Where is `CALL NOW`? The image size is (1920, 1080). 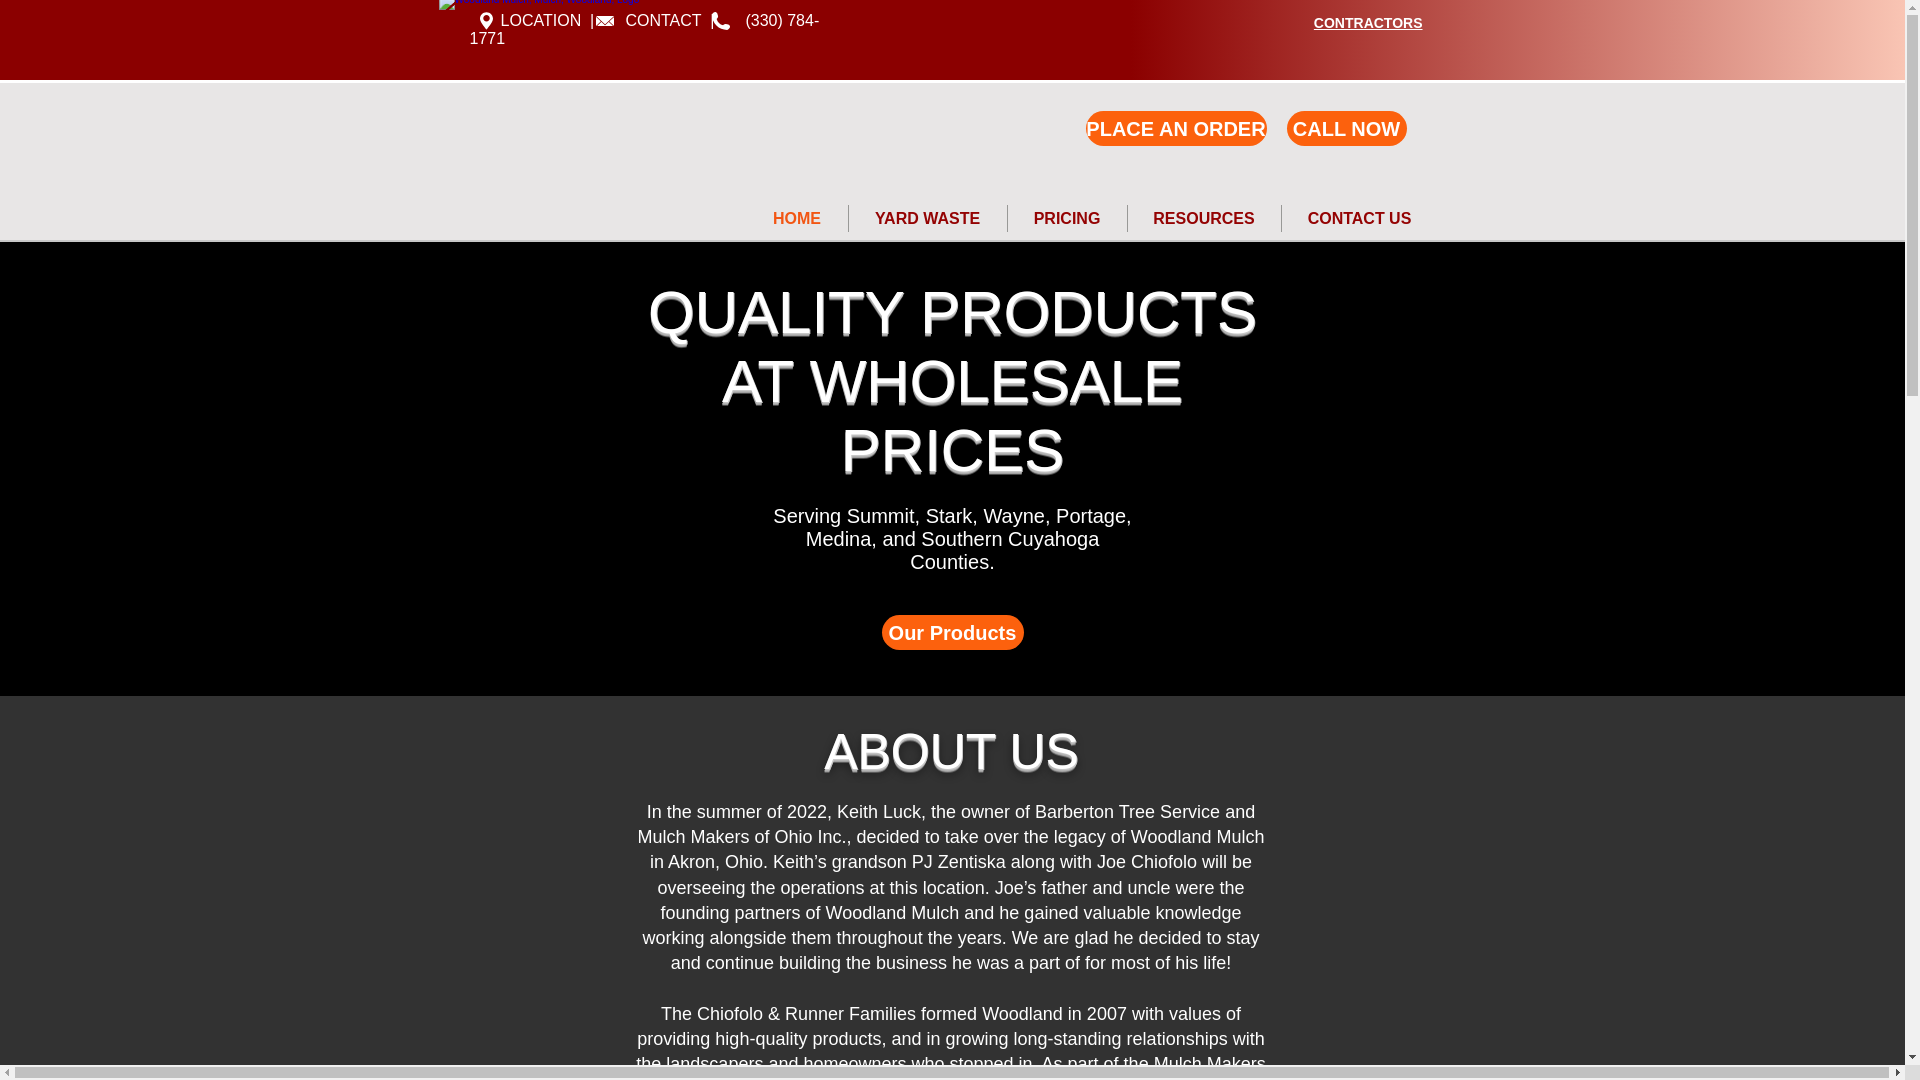
CALL NOW is located at coordinates (1346, 128).